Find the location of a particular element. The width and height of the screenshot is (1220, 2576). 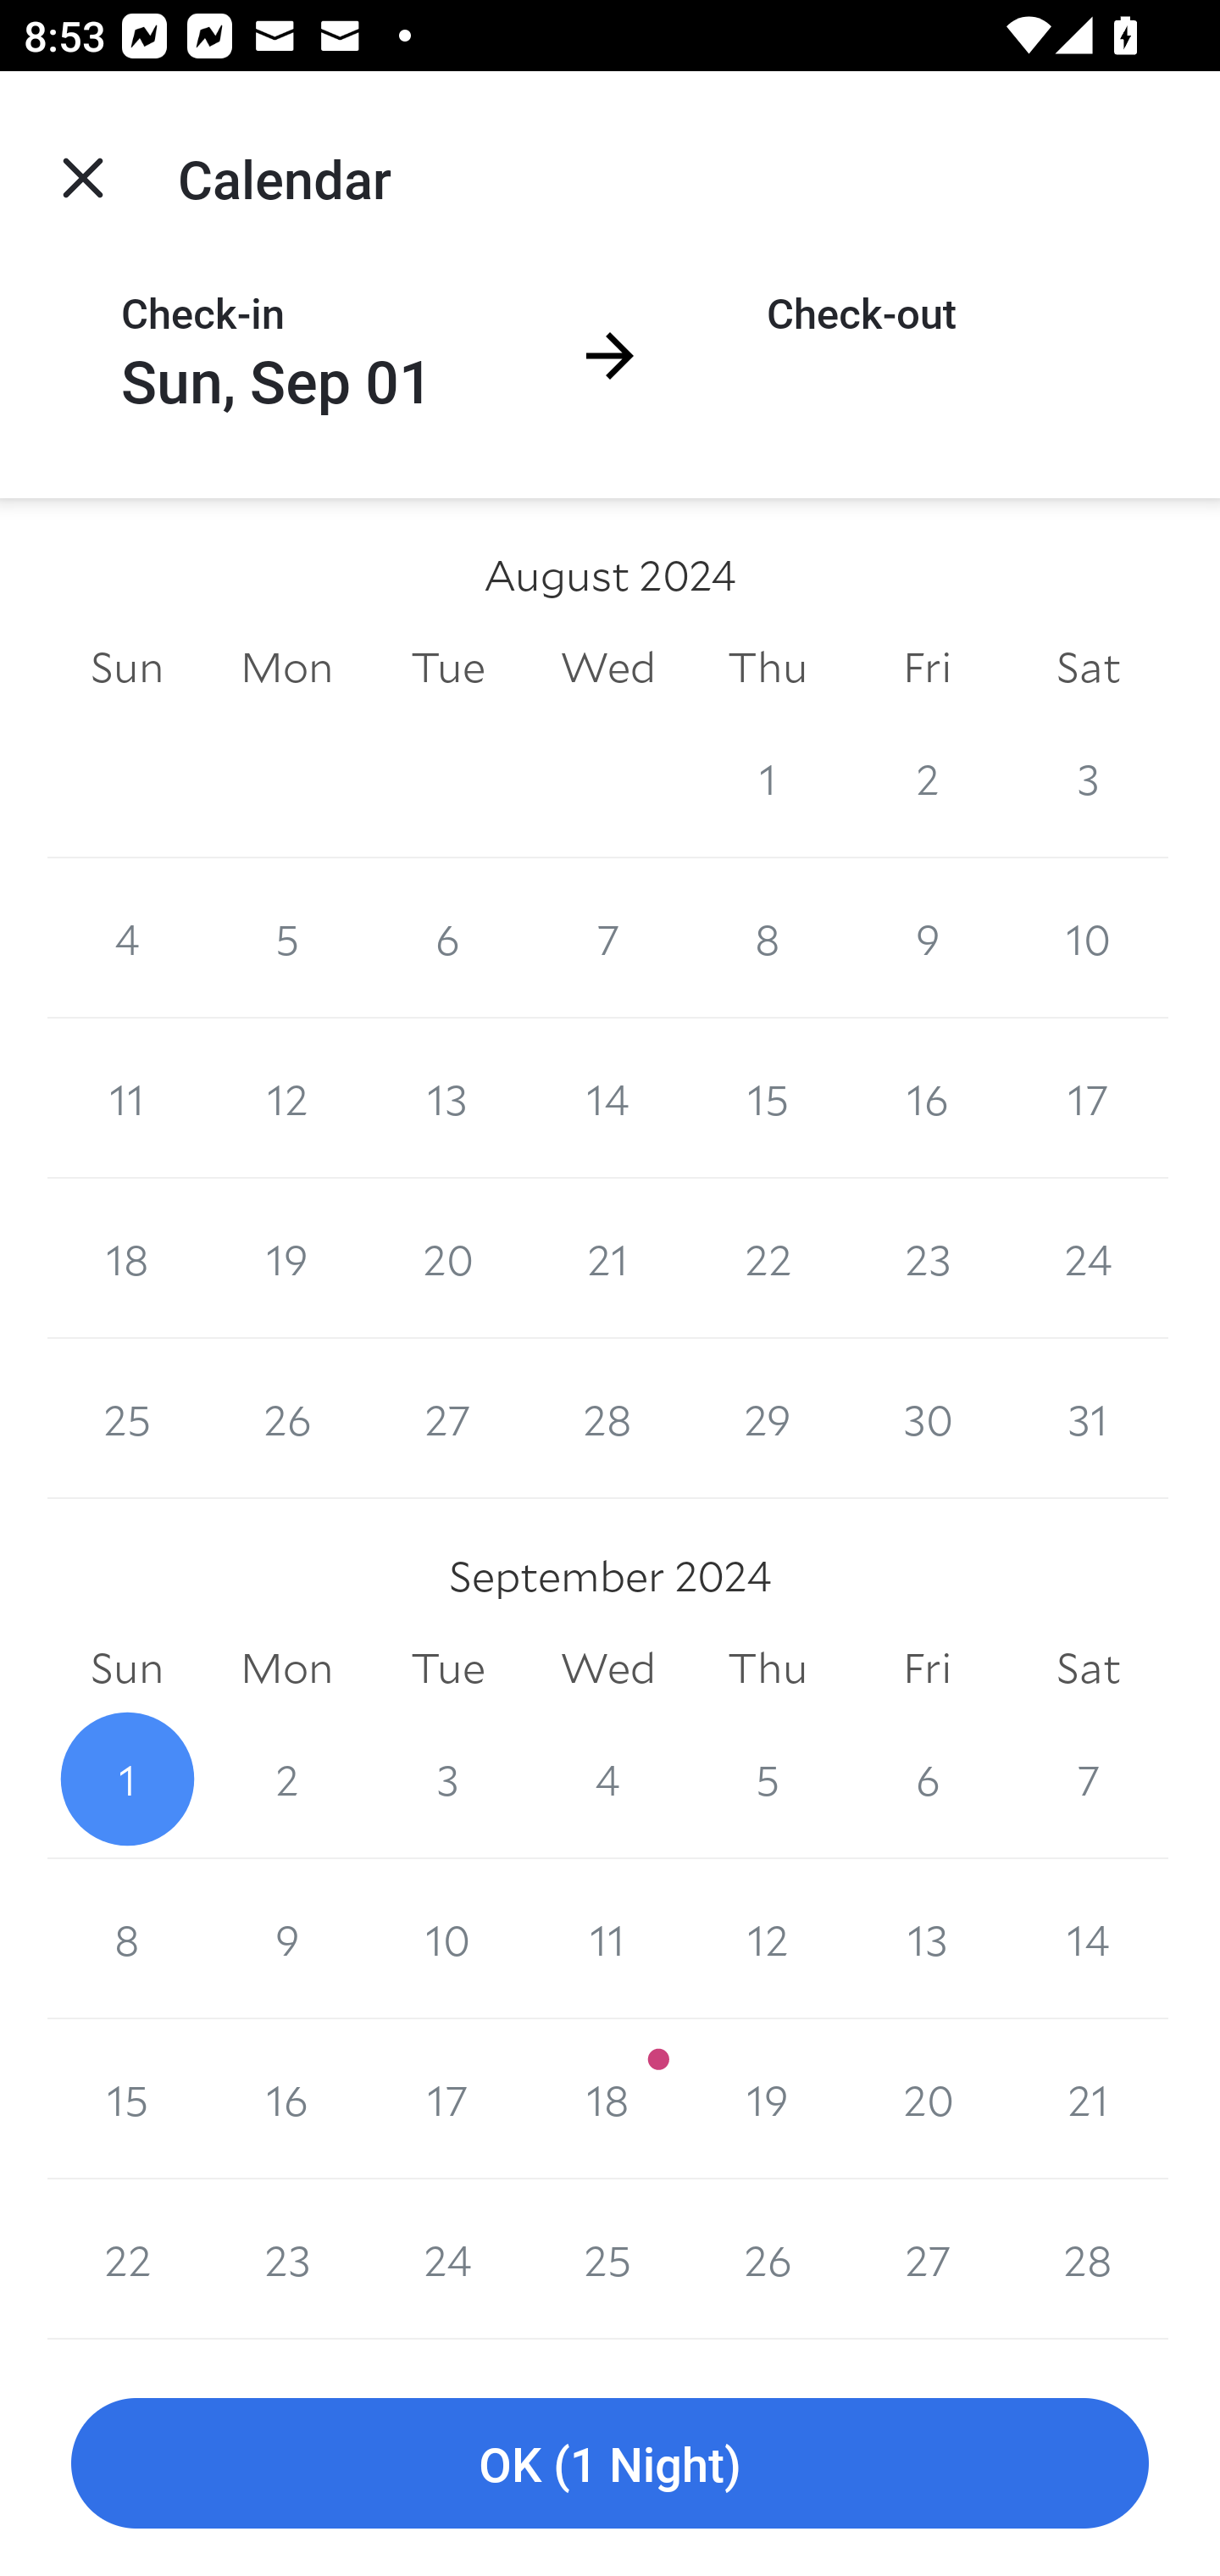

7 7 August 2024 is located at coordinates (608, 937).